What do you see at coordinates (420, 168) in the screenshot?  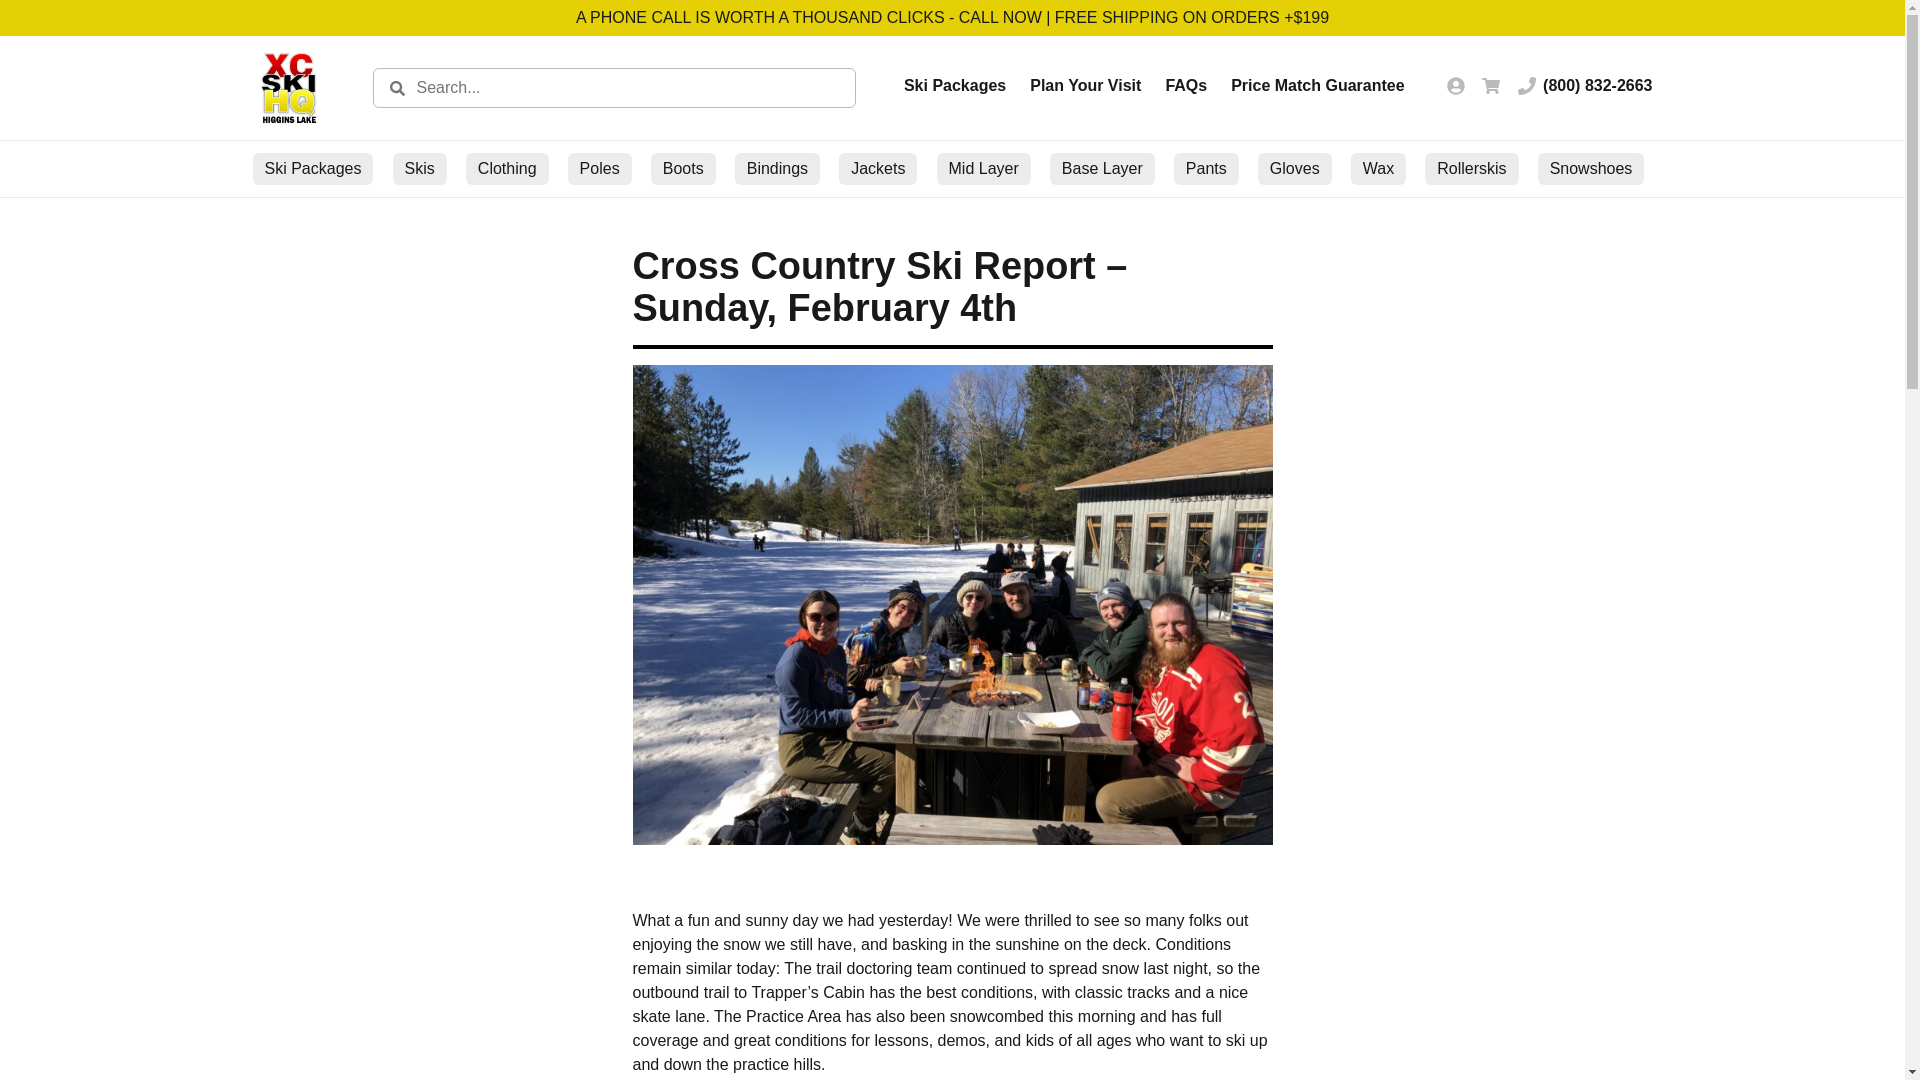 I see `Skis` at bounding box center [420, 168].